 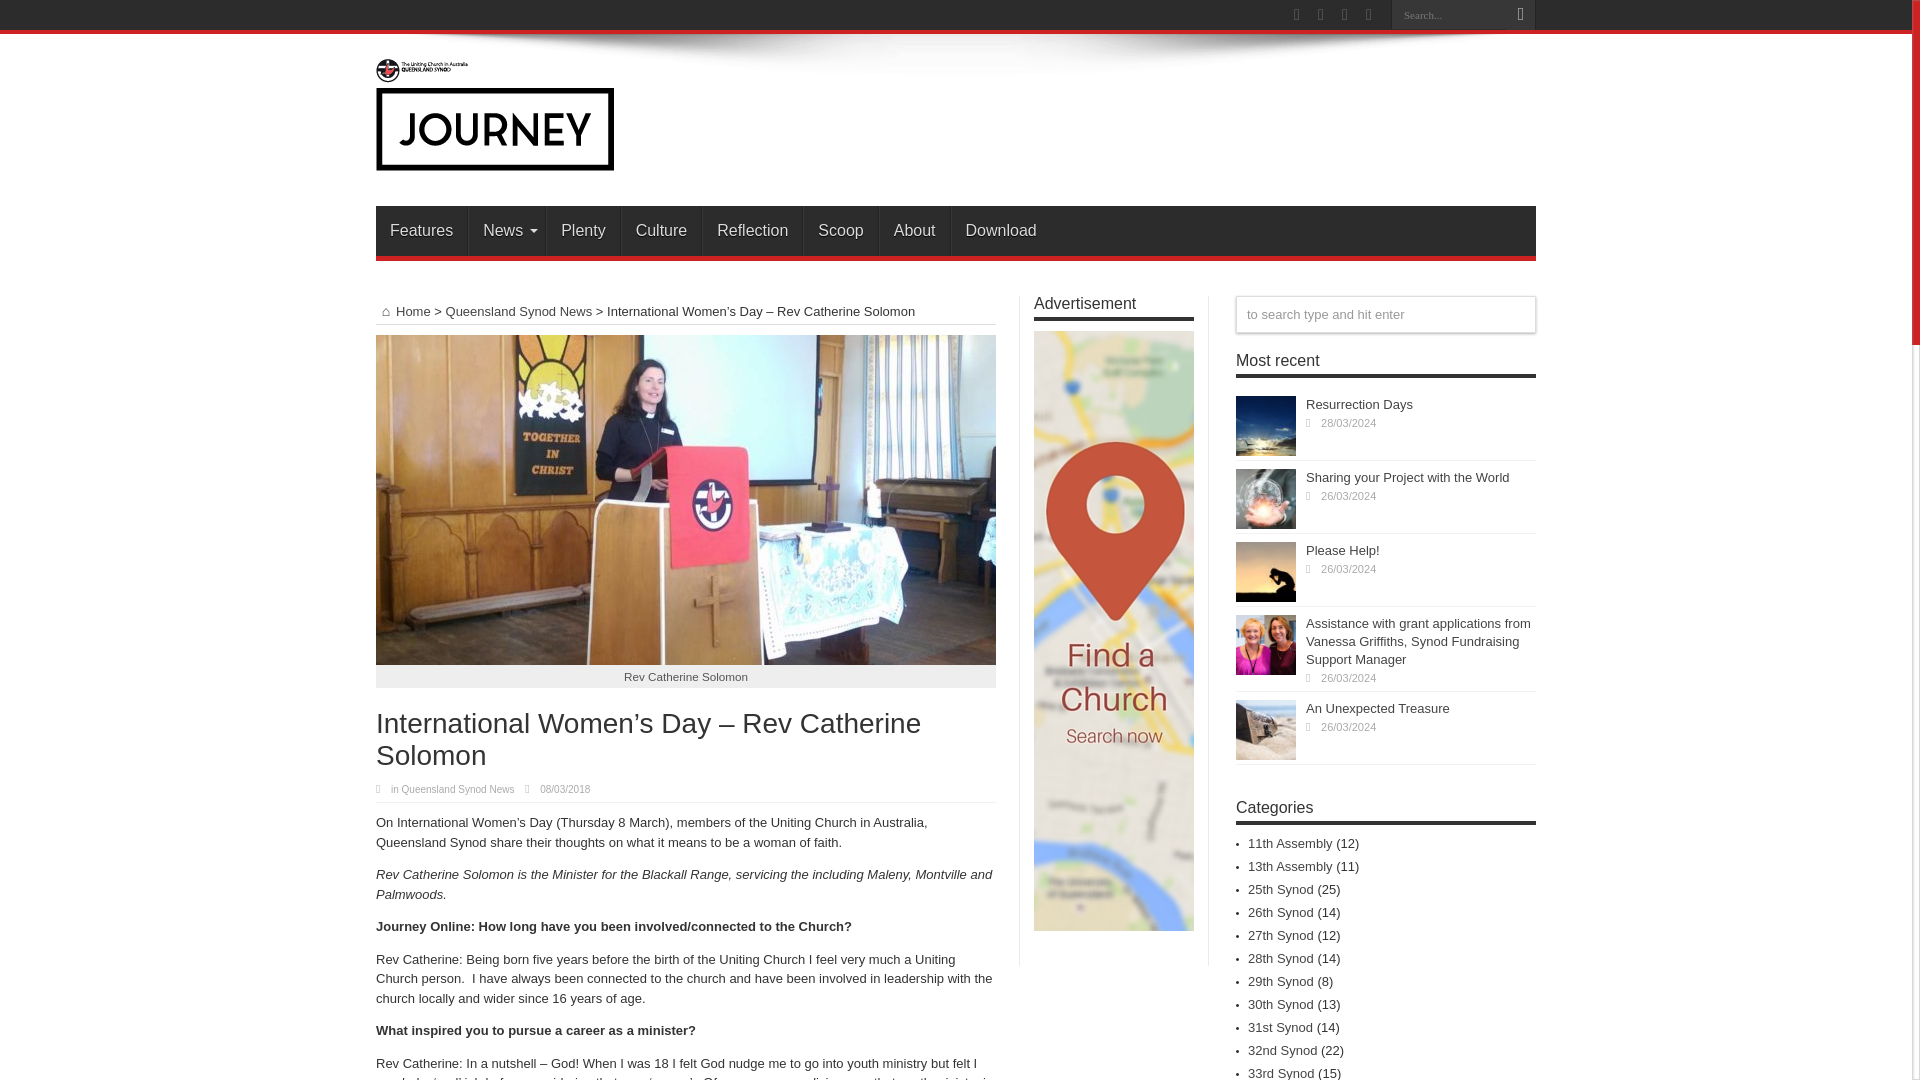 I want to click on JourneyOnline, so click(x=495, y=156).